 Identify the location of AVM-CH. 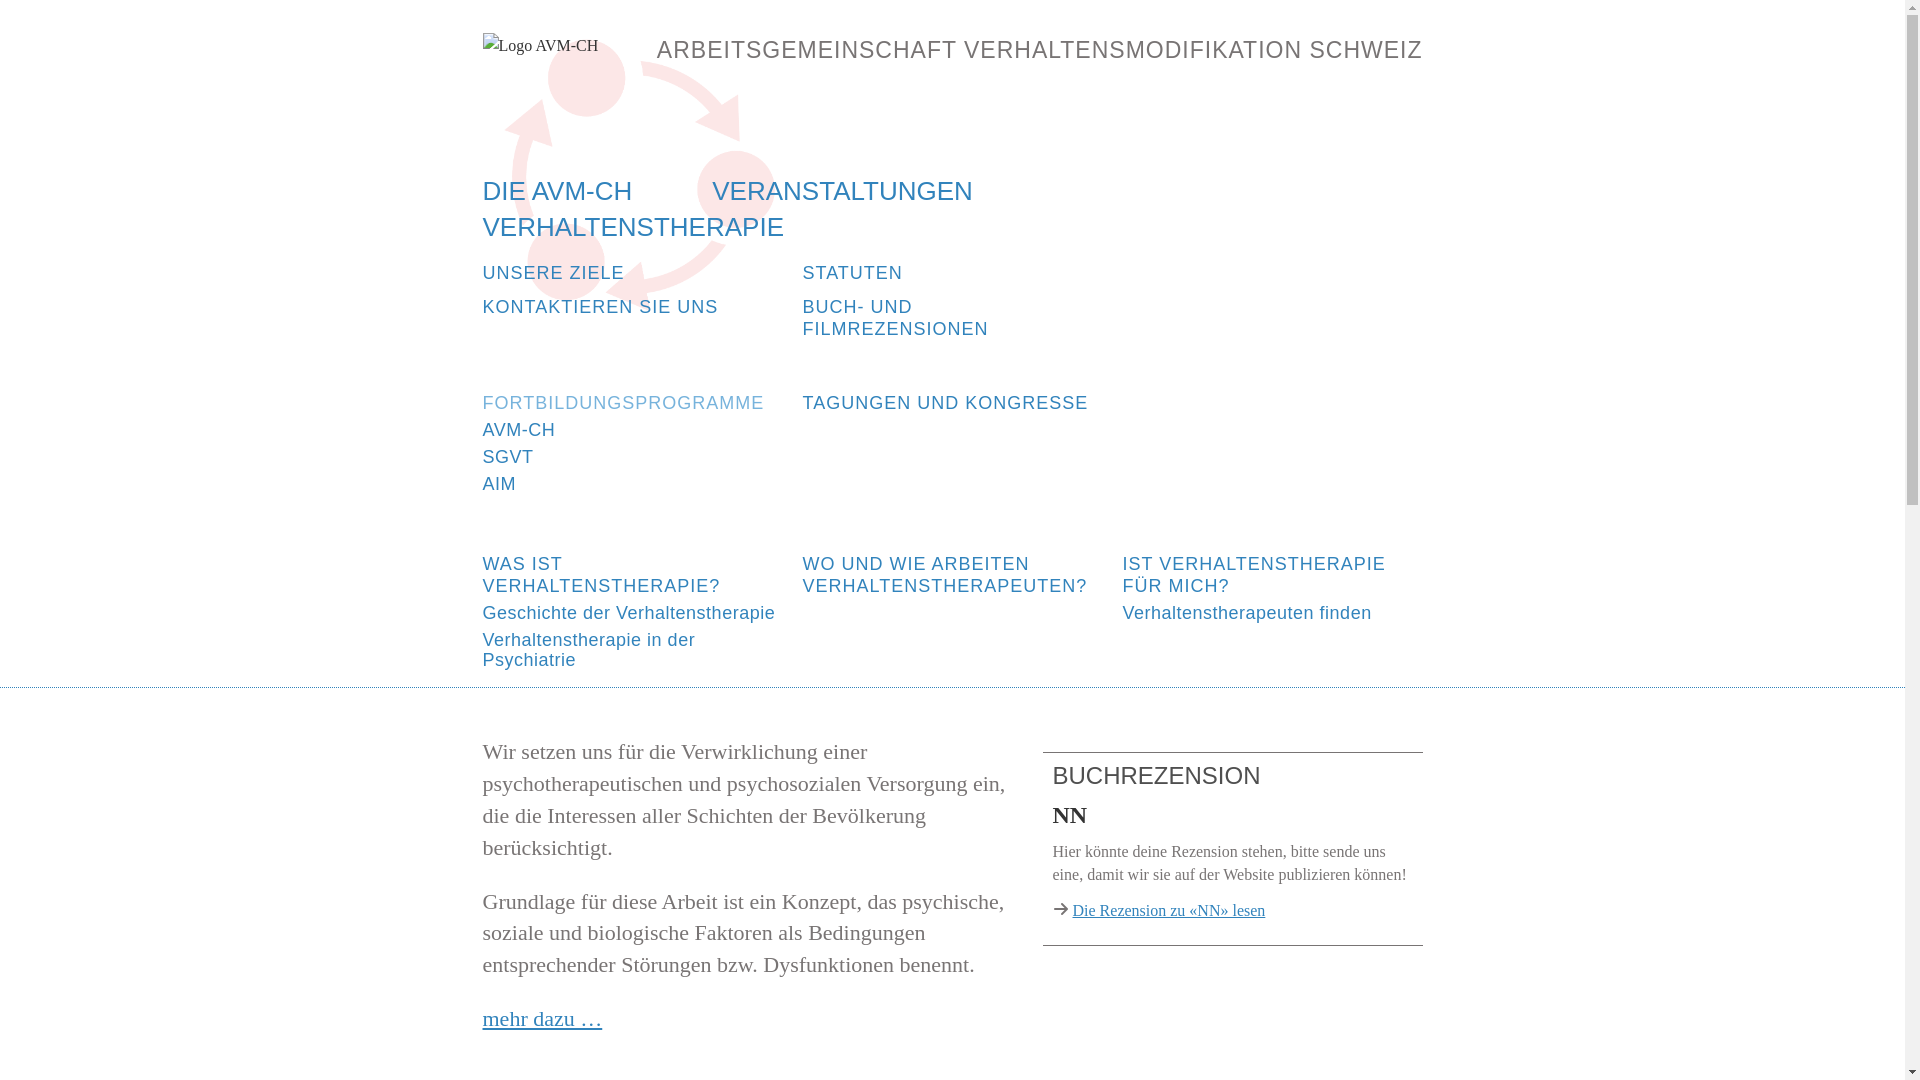
(632, 430).